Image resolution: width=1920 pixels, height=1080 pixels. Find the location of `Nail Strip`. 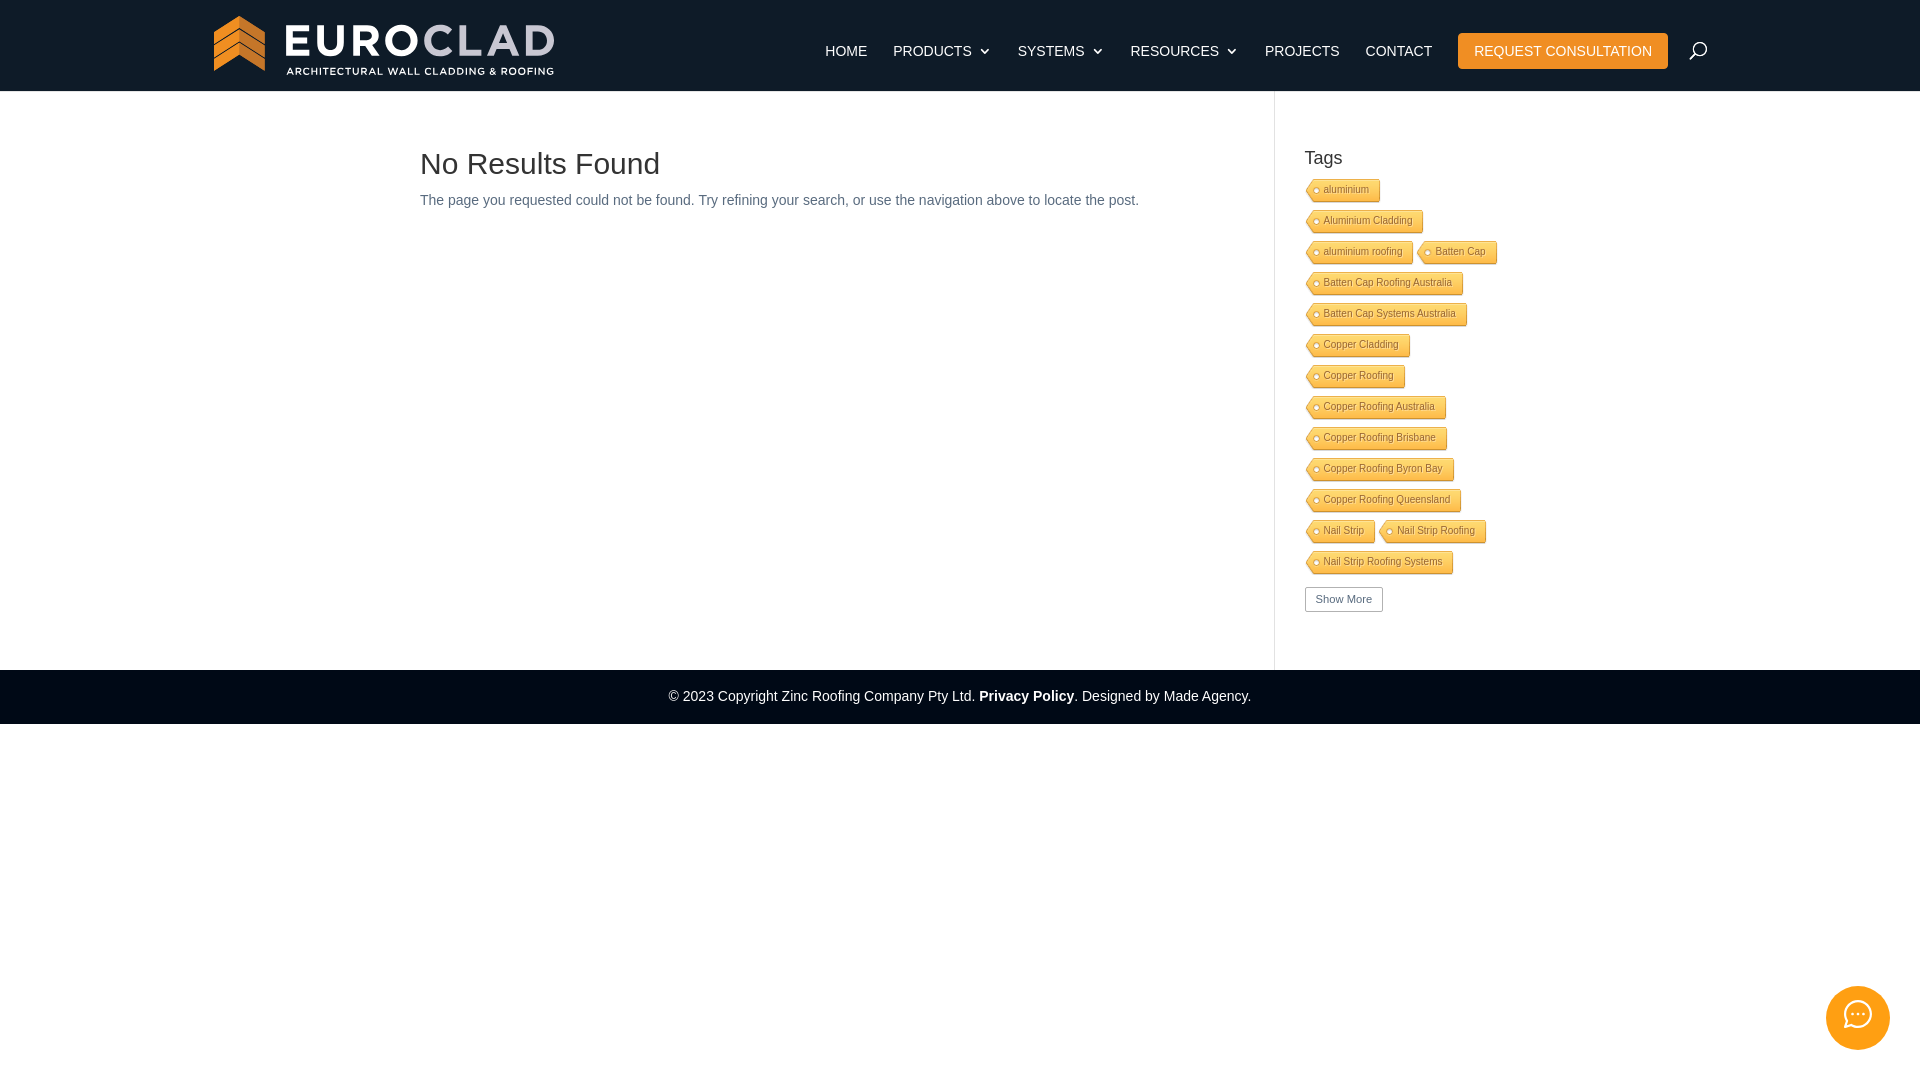

Nail Strip is located at coordinates (1339, 532).